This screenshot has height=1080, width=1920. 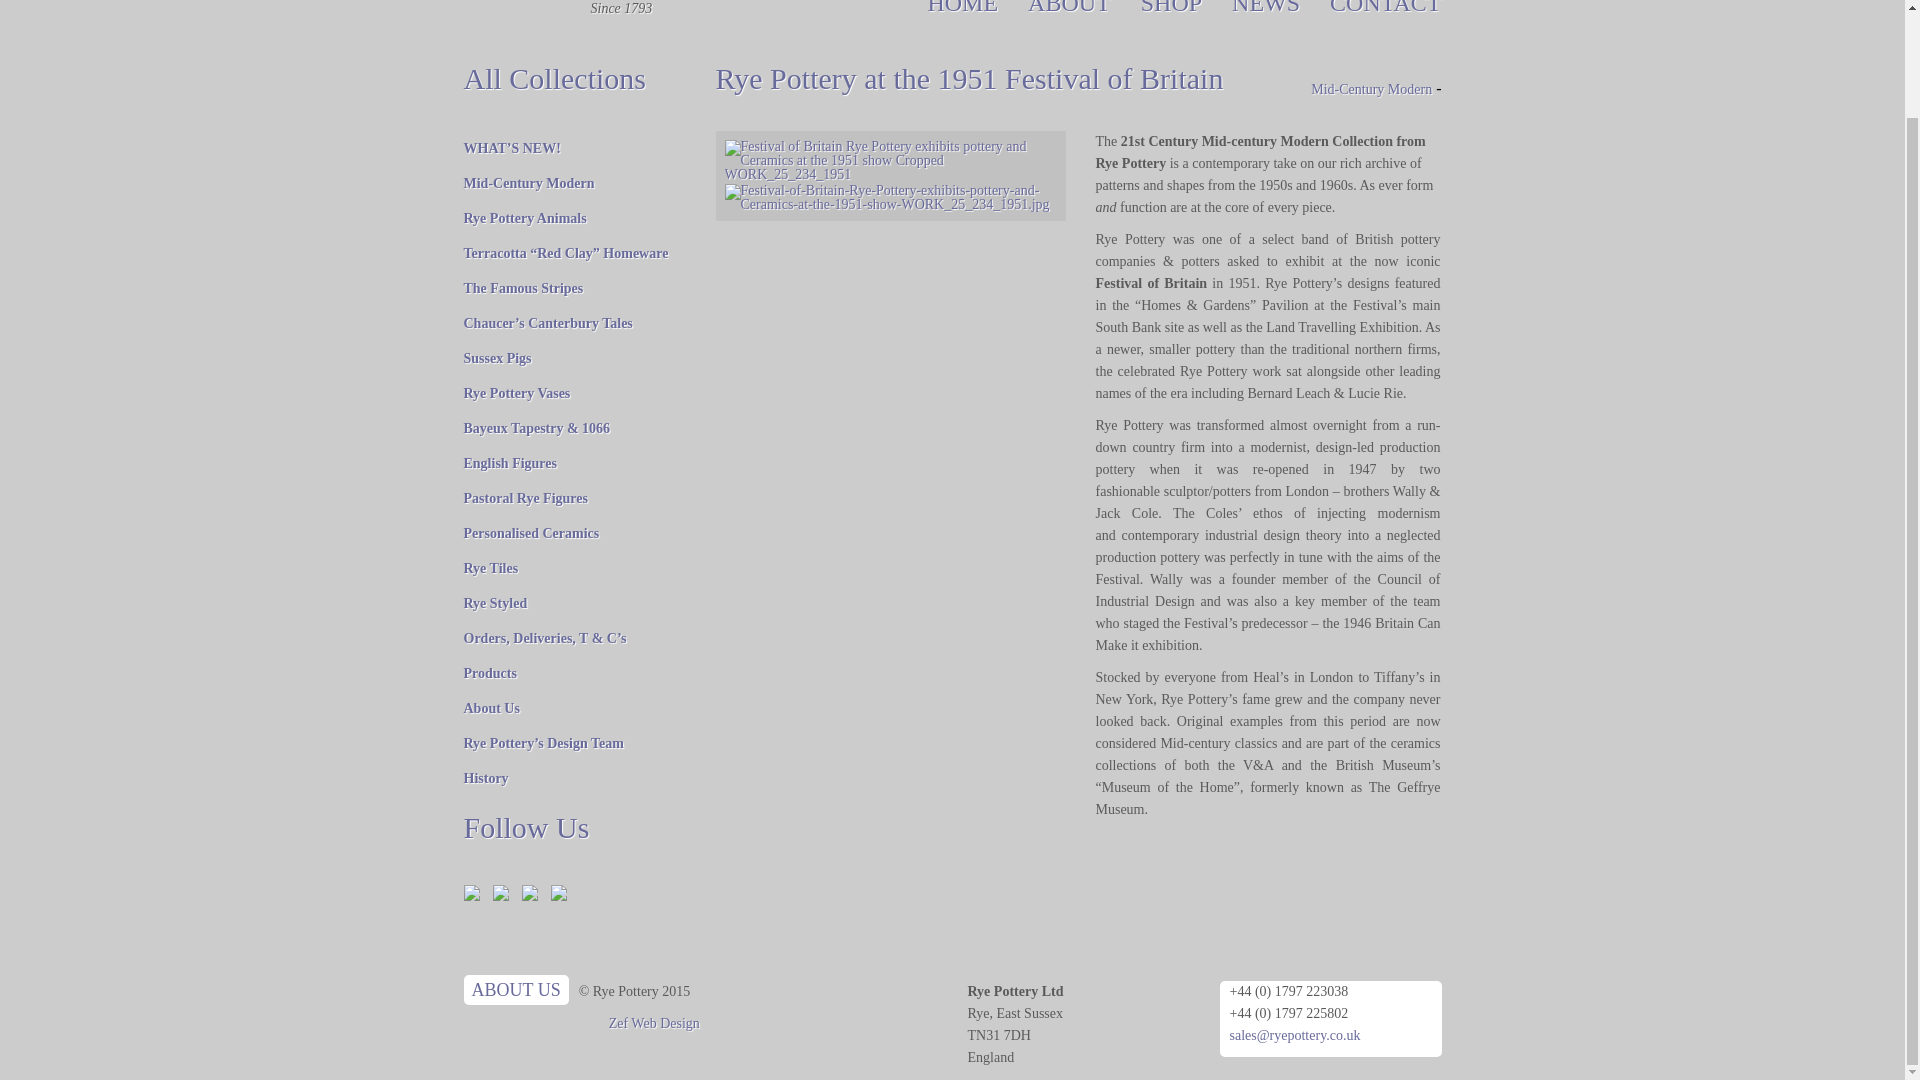 What do you see at coordinates (516, 990) in the screenshot?
I see `ABOUT US` at bounding box center [516, 990].